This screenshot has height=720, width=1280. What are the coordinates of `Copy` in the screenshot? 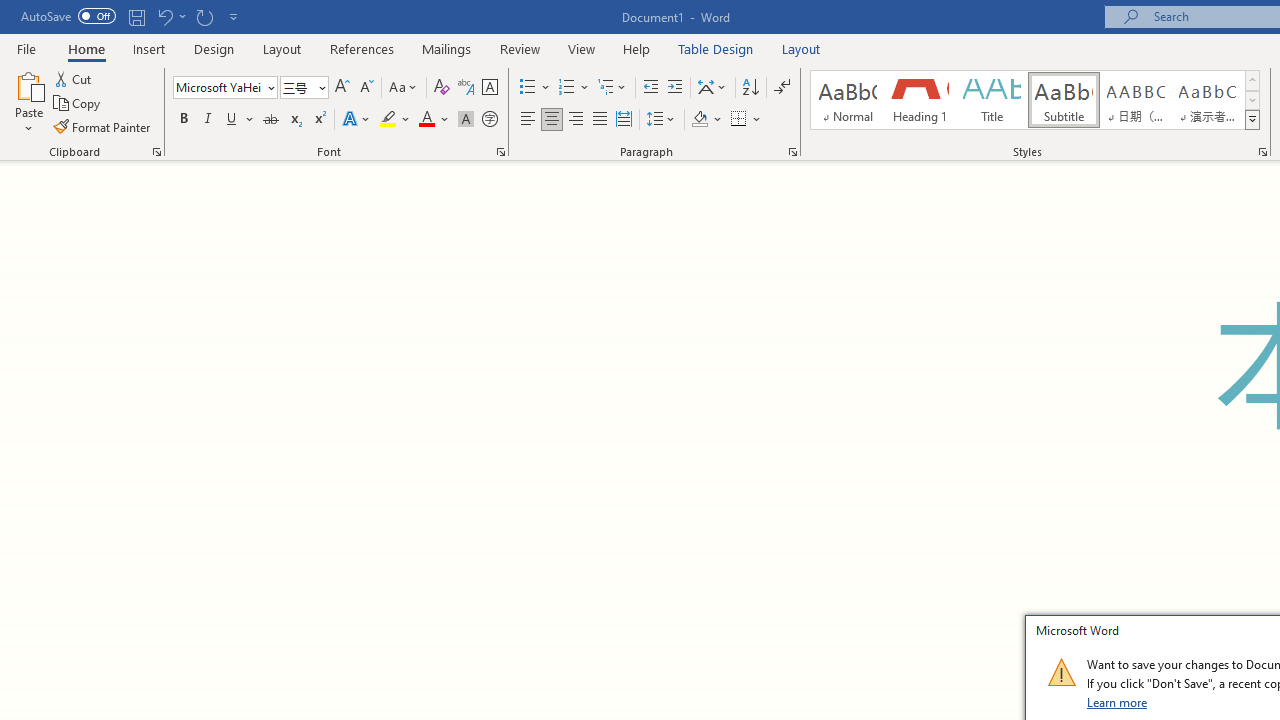 It's located at (78, 104).